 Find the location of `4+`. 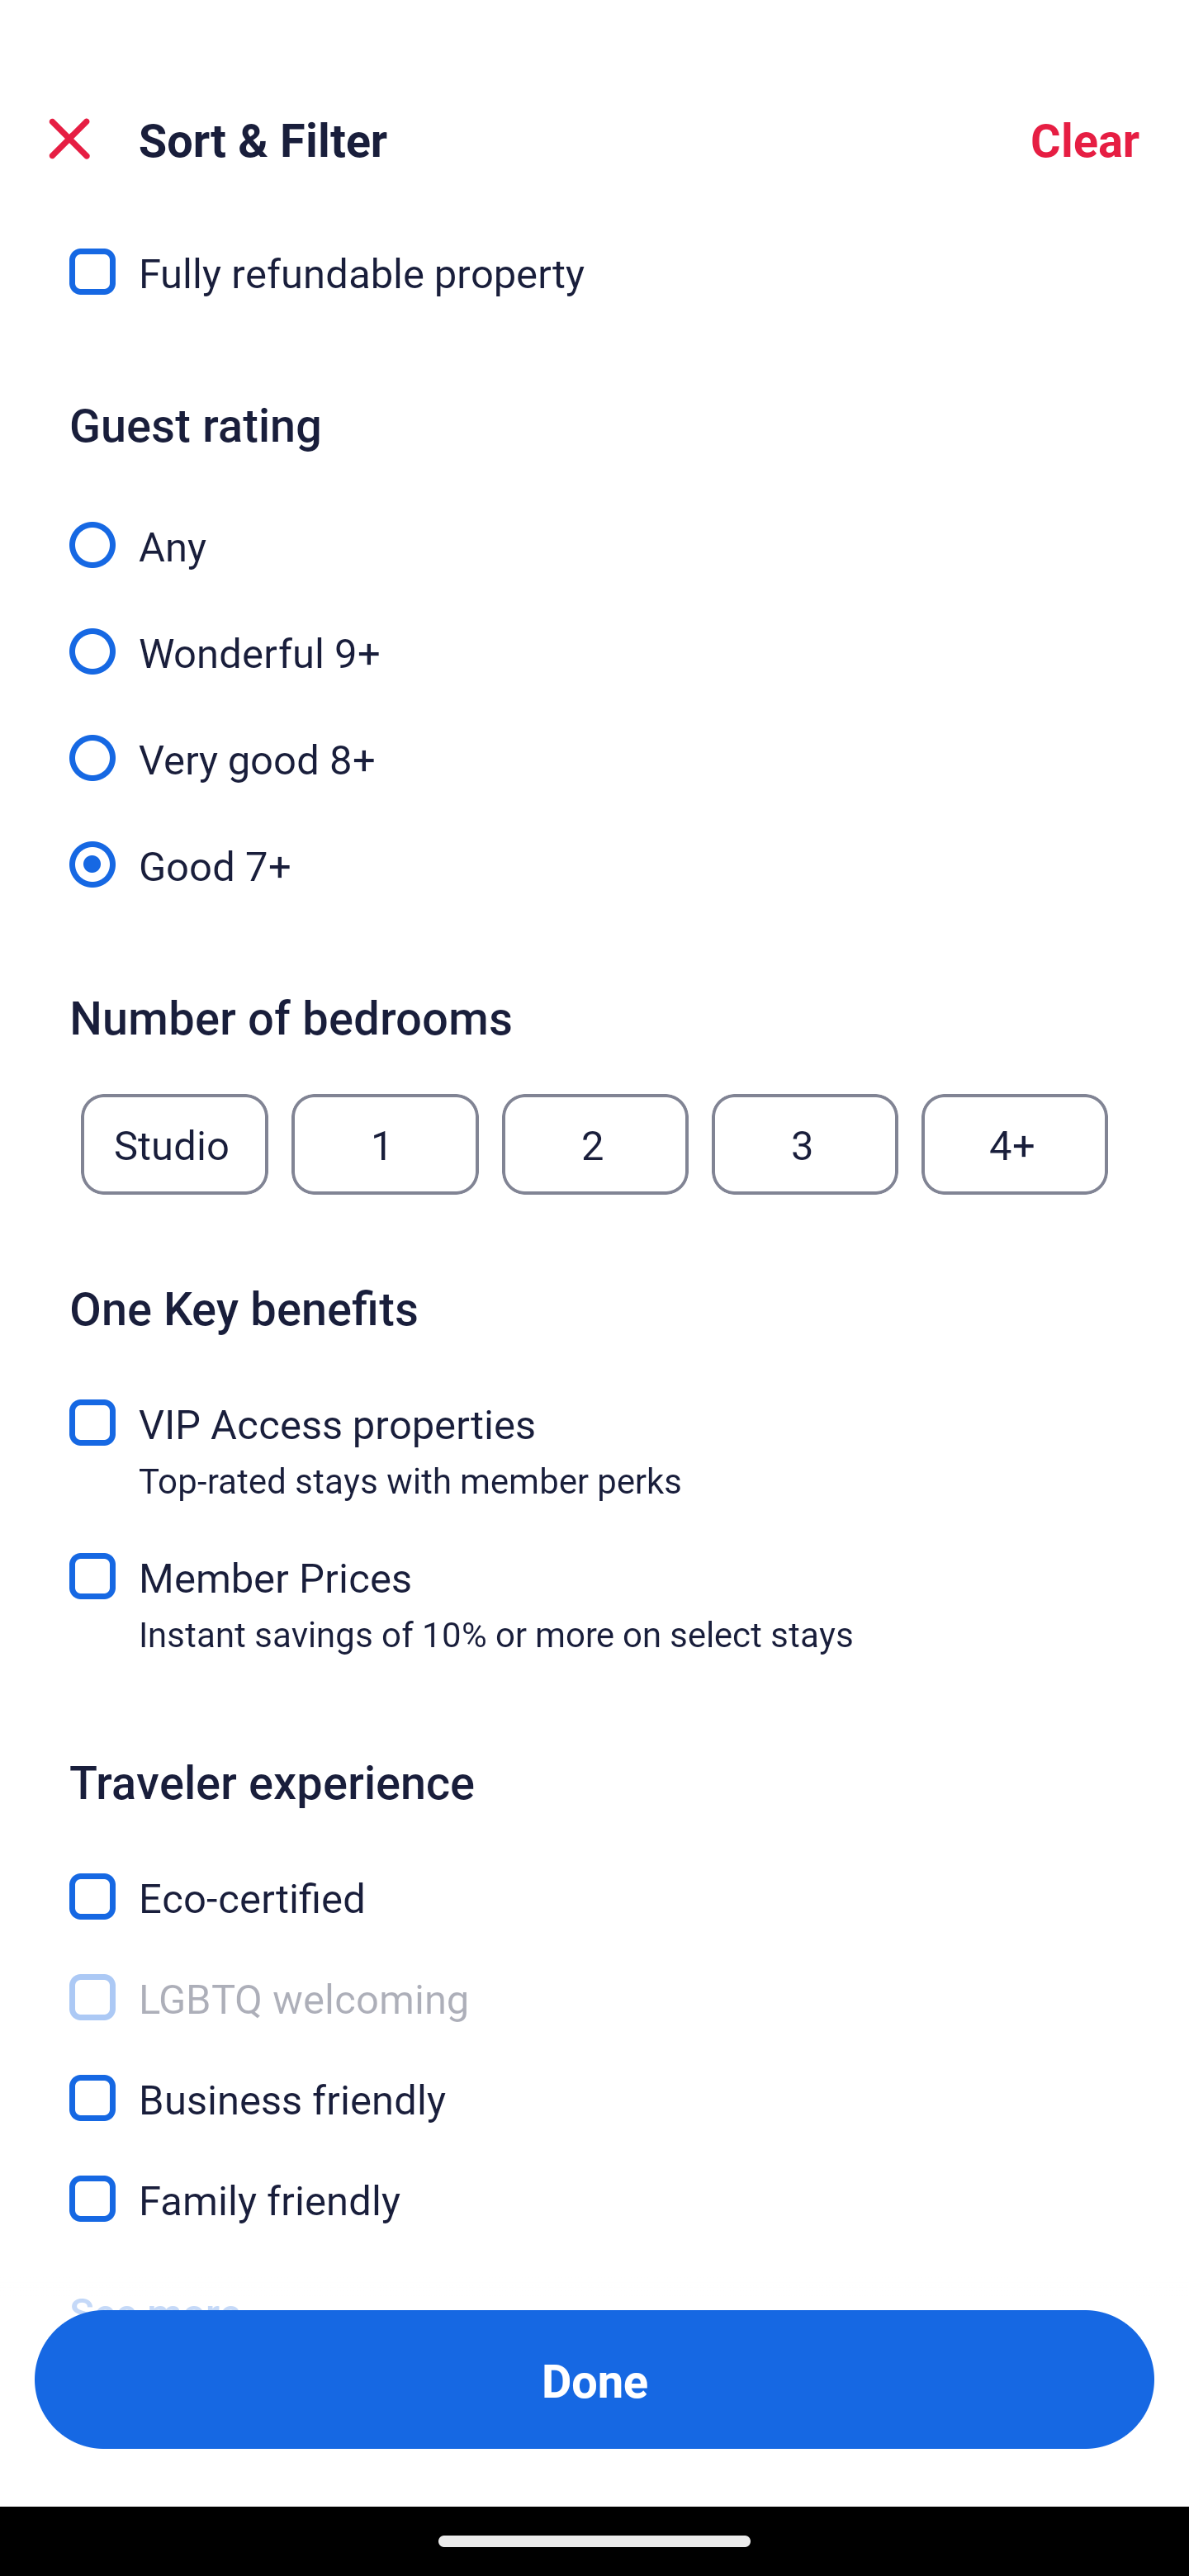

4+ is located at coordinates (1015, 1144).